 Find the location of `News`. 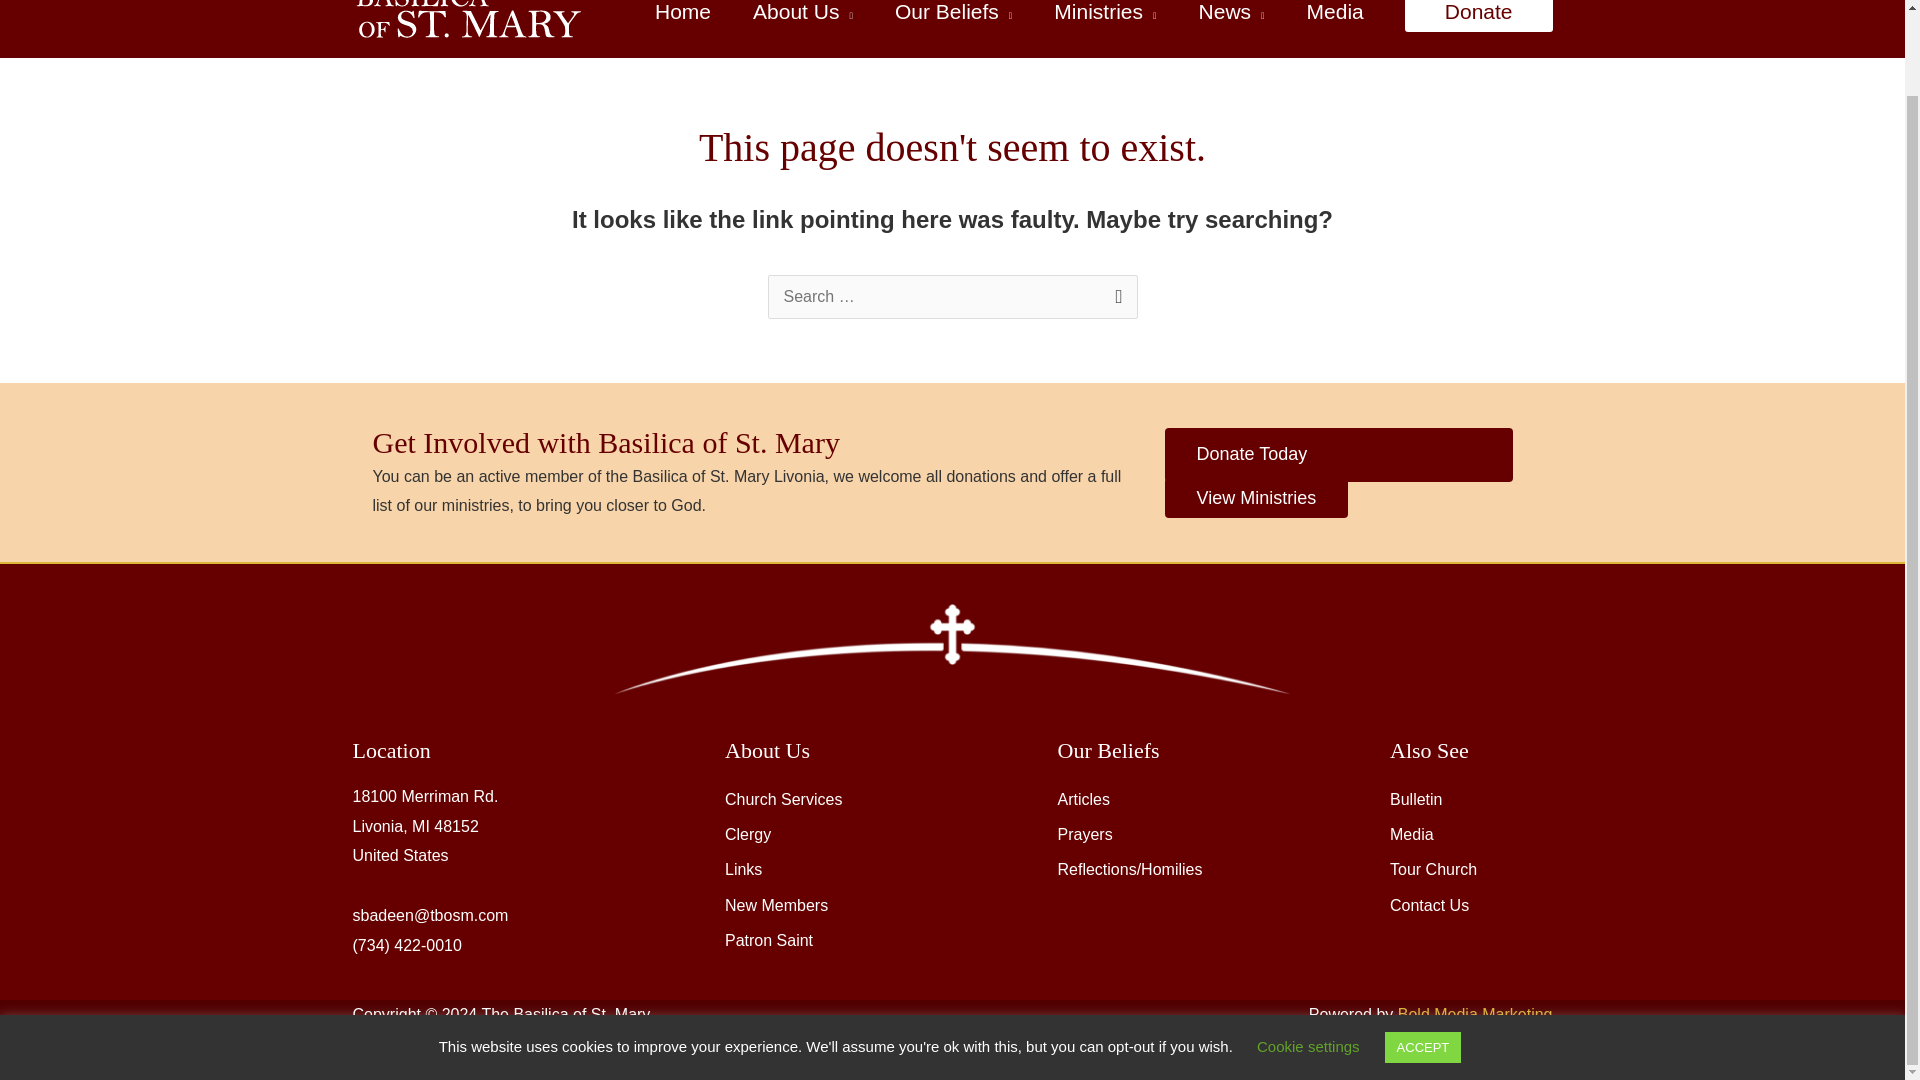

News is located at coordinates (1232, 24).